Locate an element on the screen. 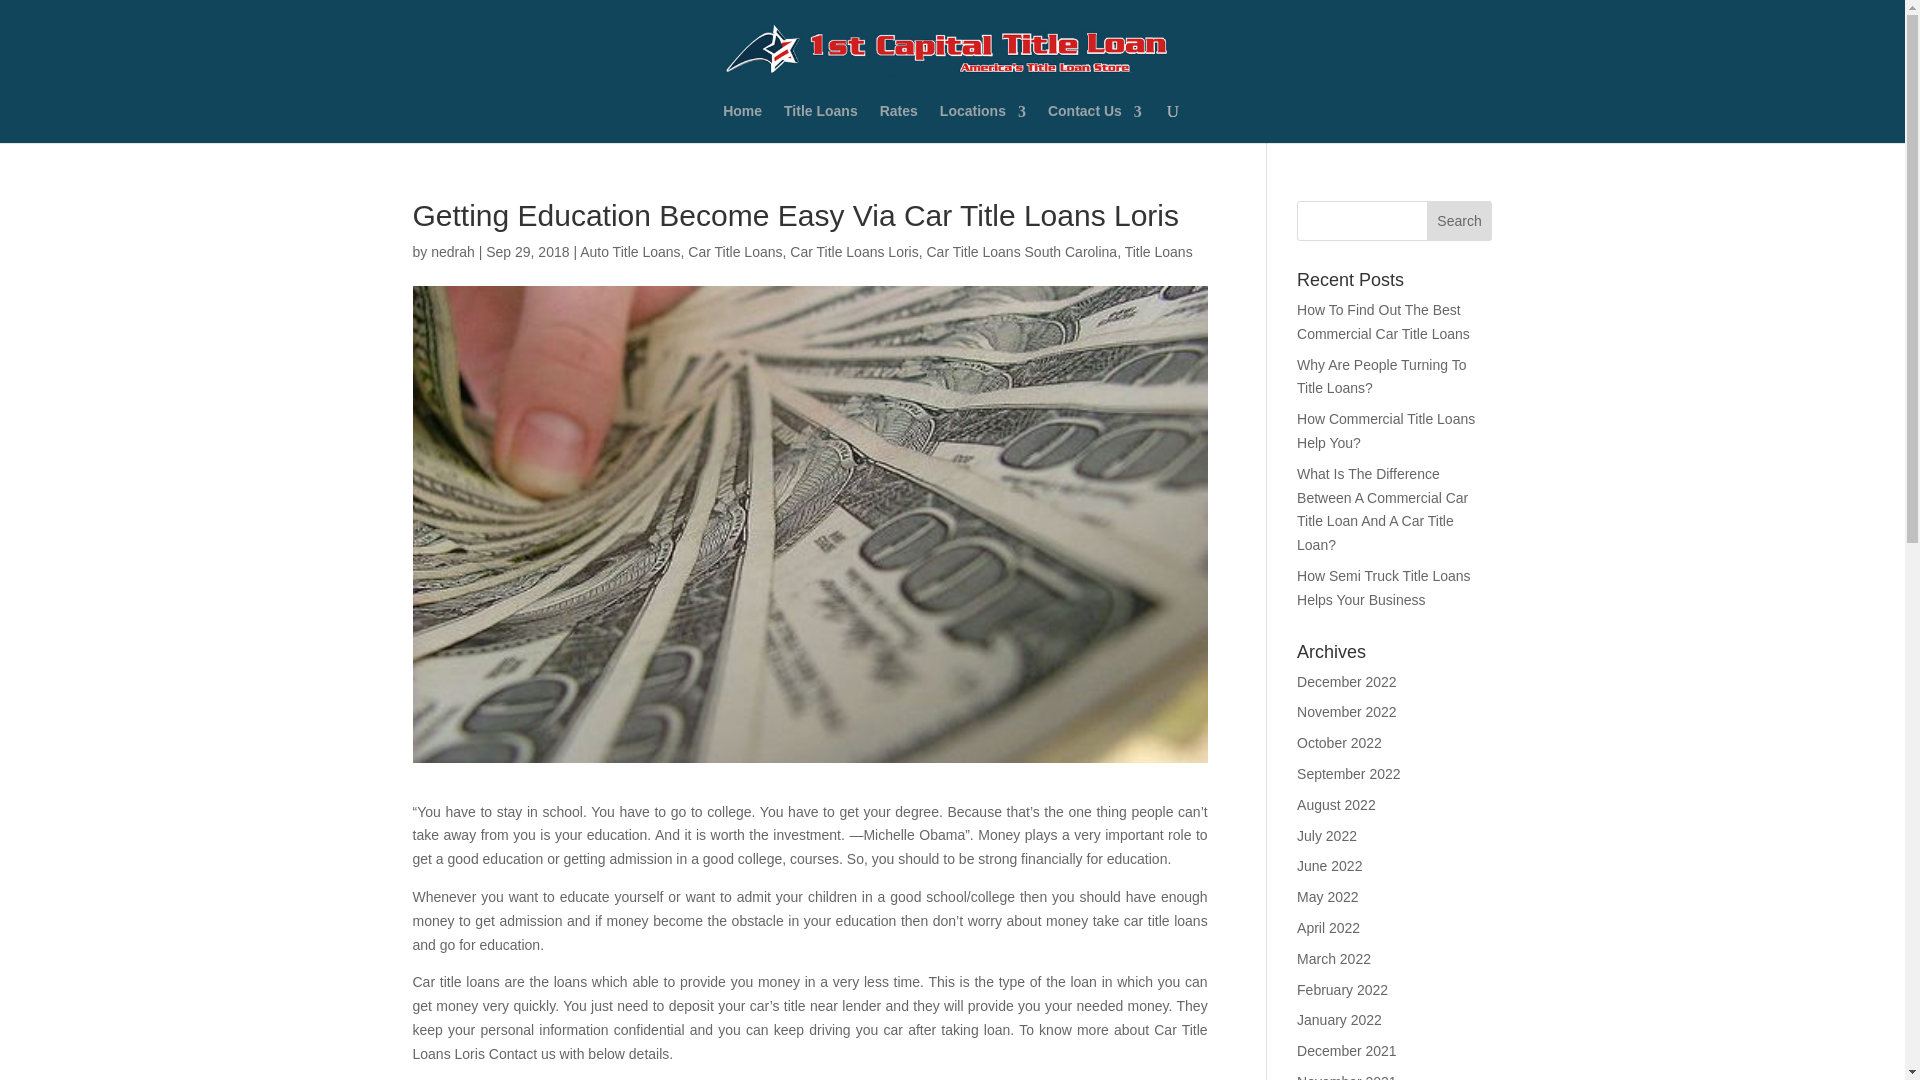 The height and width of the screenshot is (1080, 1920). Search is located at coordinates (1460, 220).